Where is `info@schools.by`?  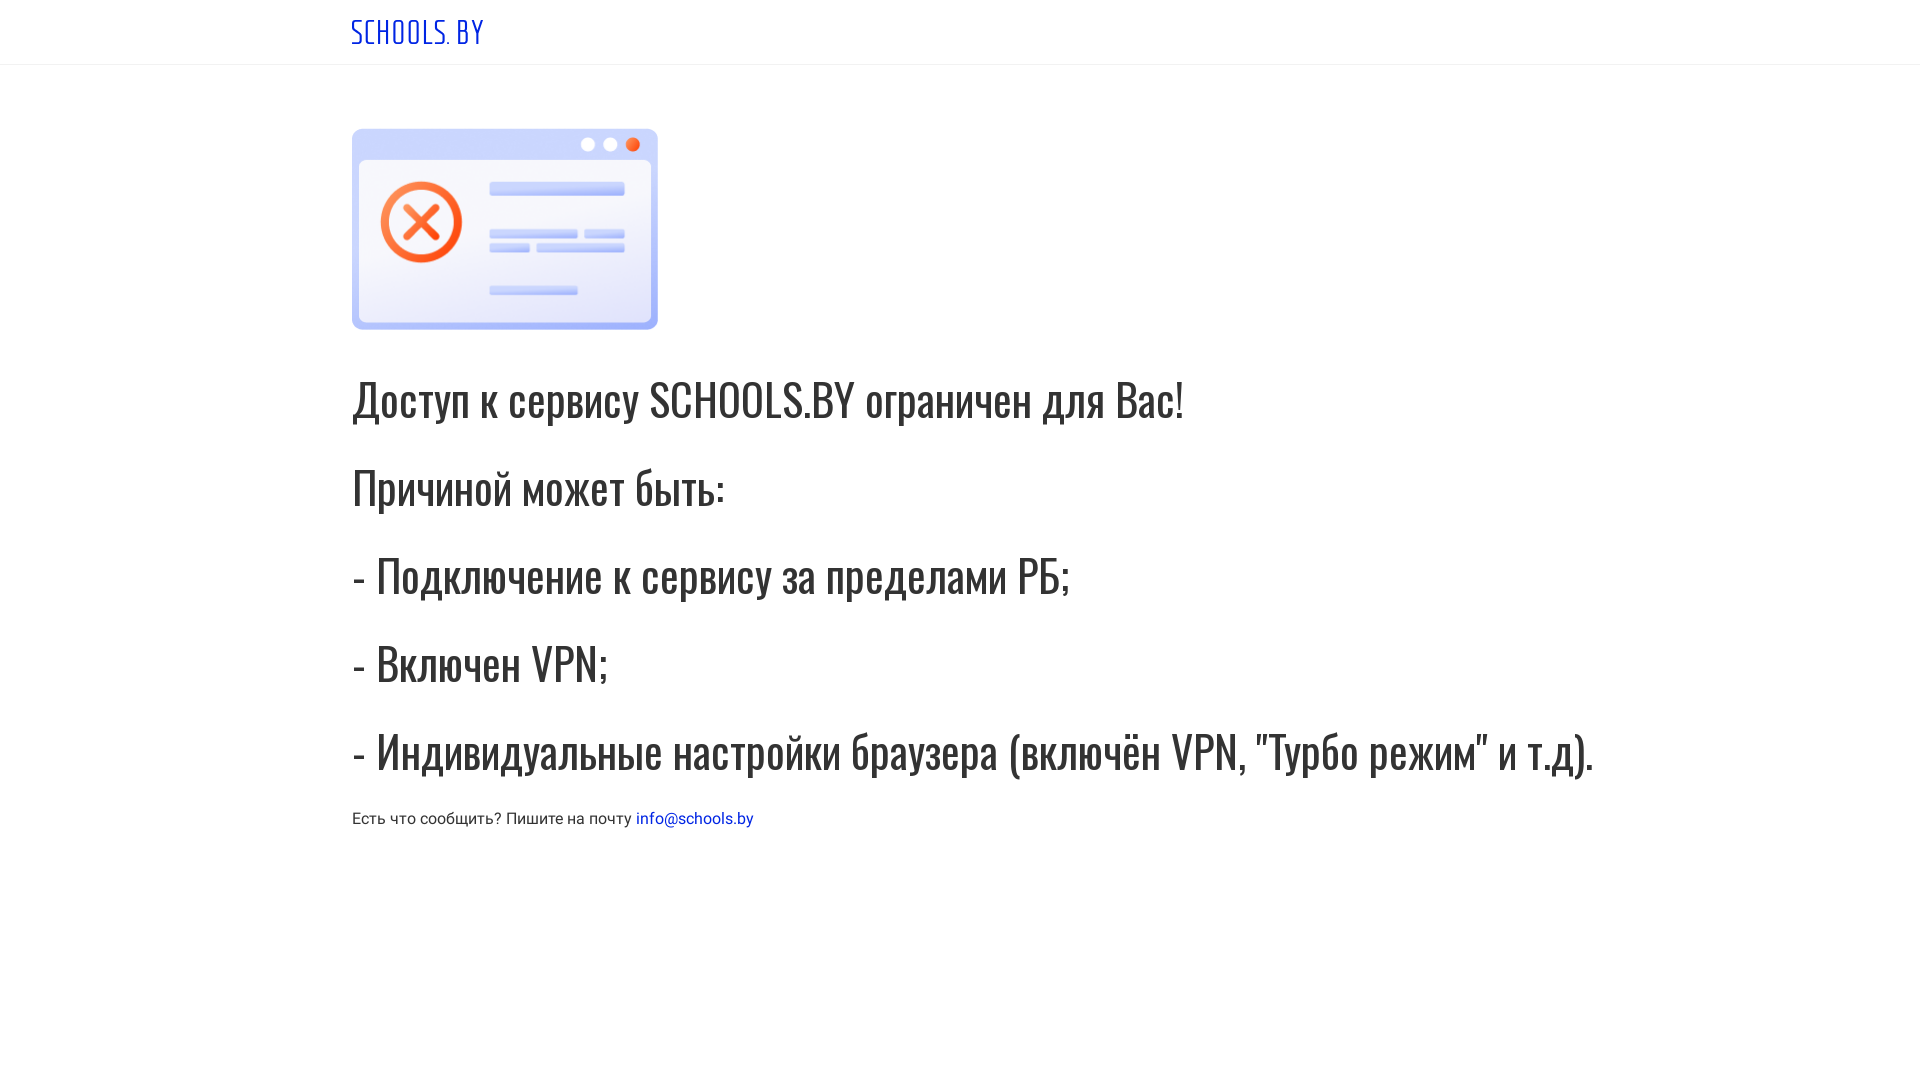
info@schools.by is located at coordinates (695, 818).